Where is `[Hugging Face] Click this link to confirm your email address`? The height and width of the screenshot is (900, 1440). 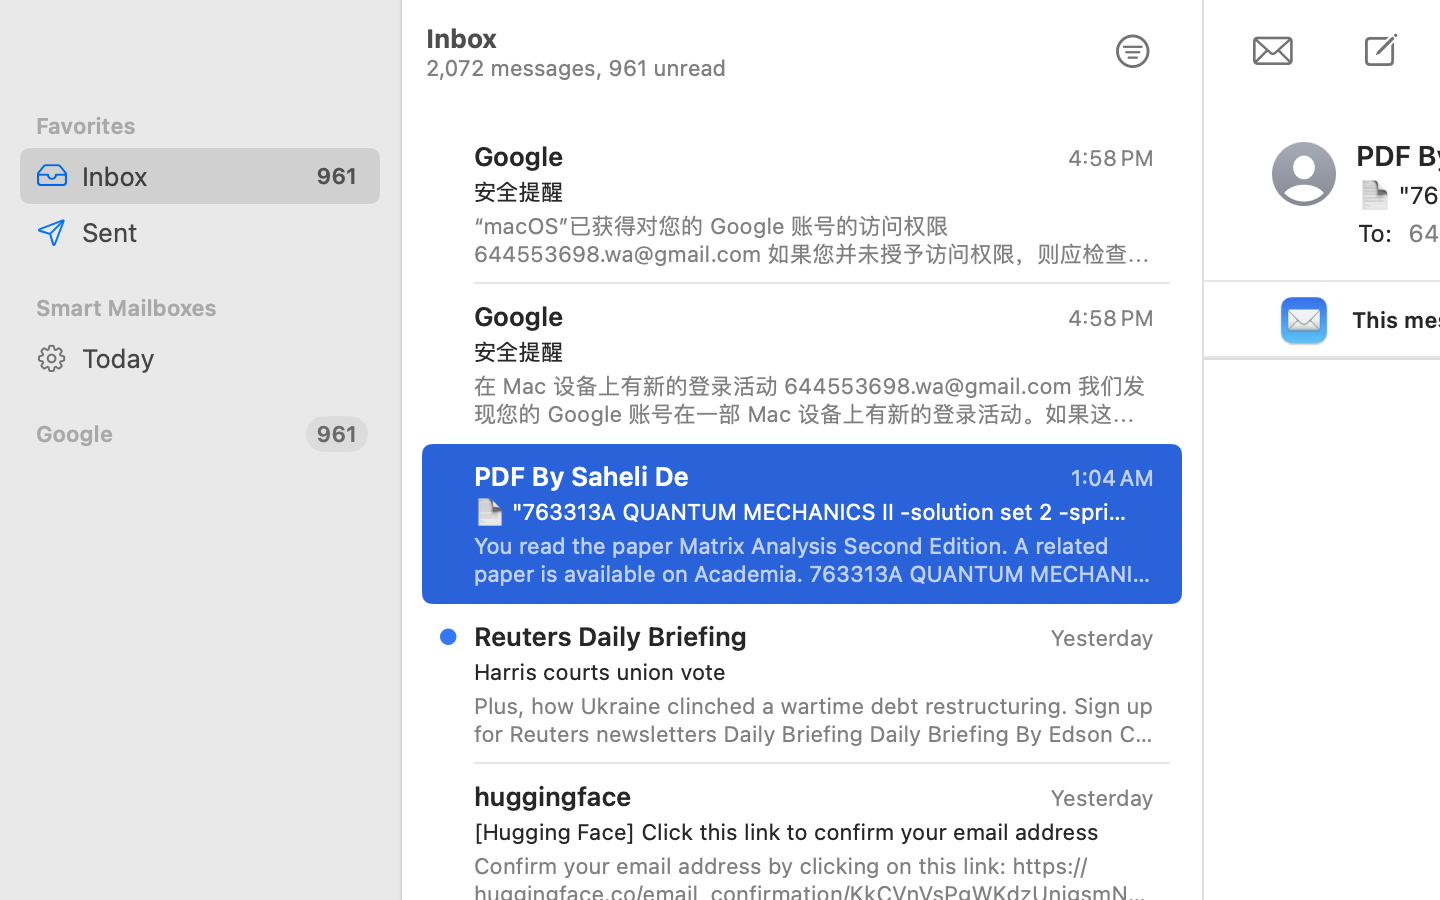 [Hugging Face] Click this link to confirm your email address is located at coordinates (806, 832).